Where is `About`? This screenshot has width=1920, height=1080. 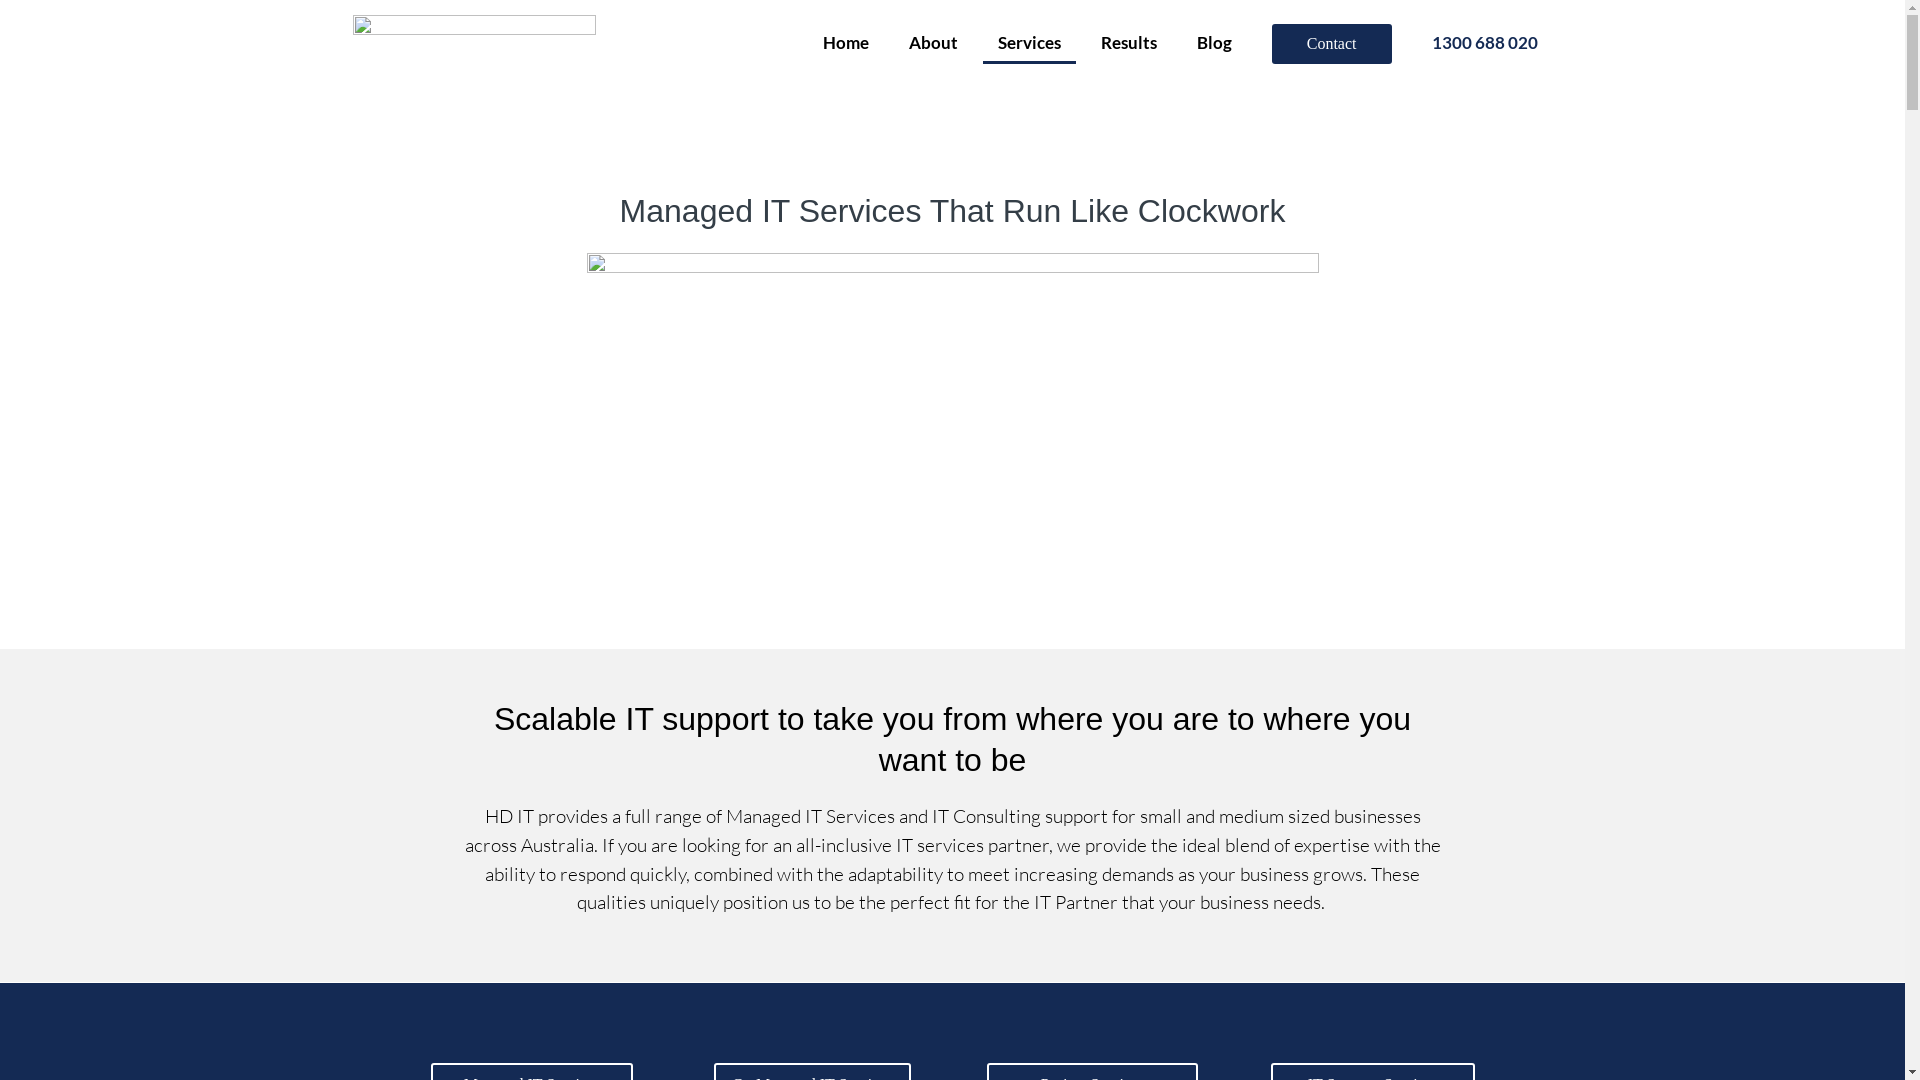
About is located at coordinates (933, 43).